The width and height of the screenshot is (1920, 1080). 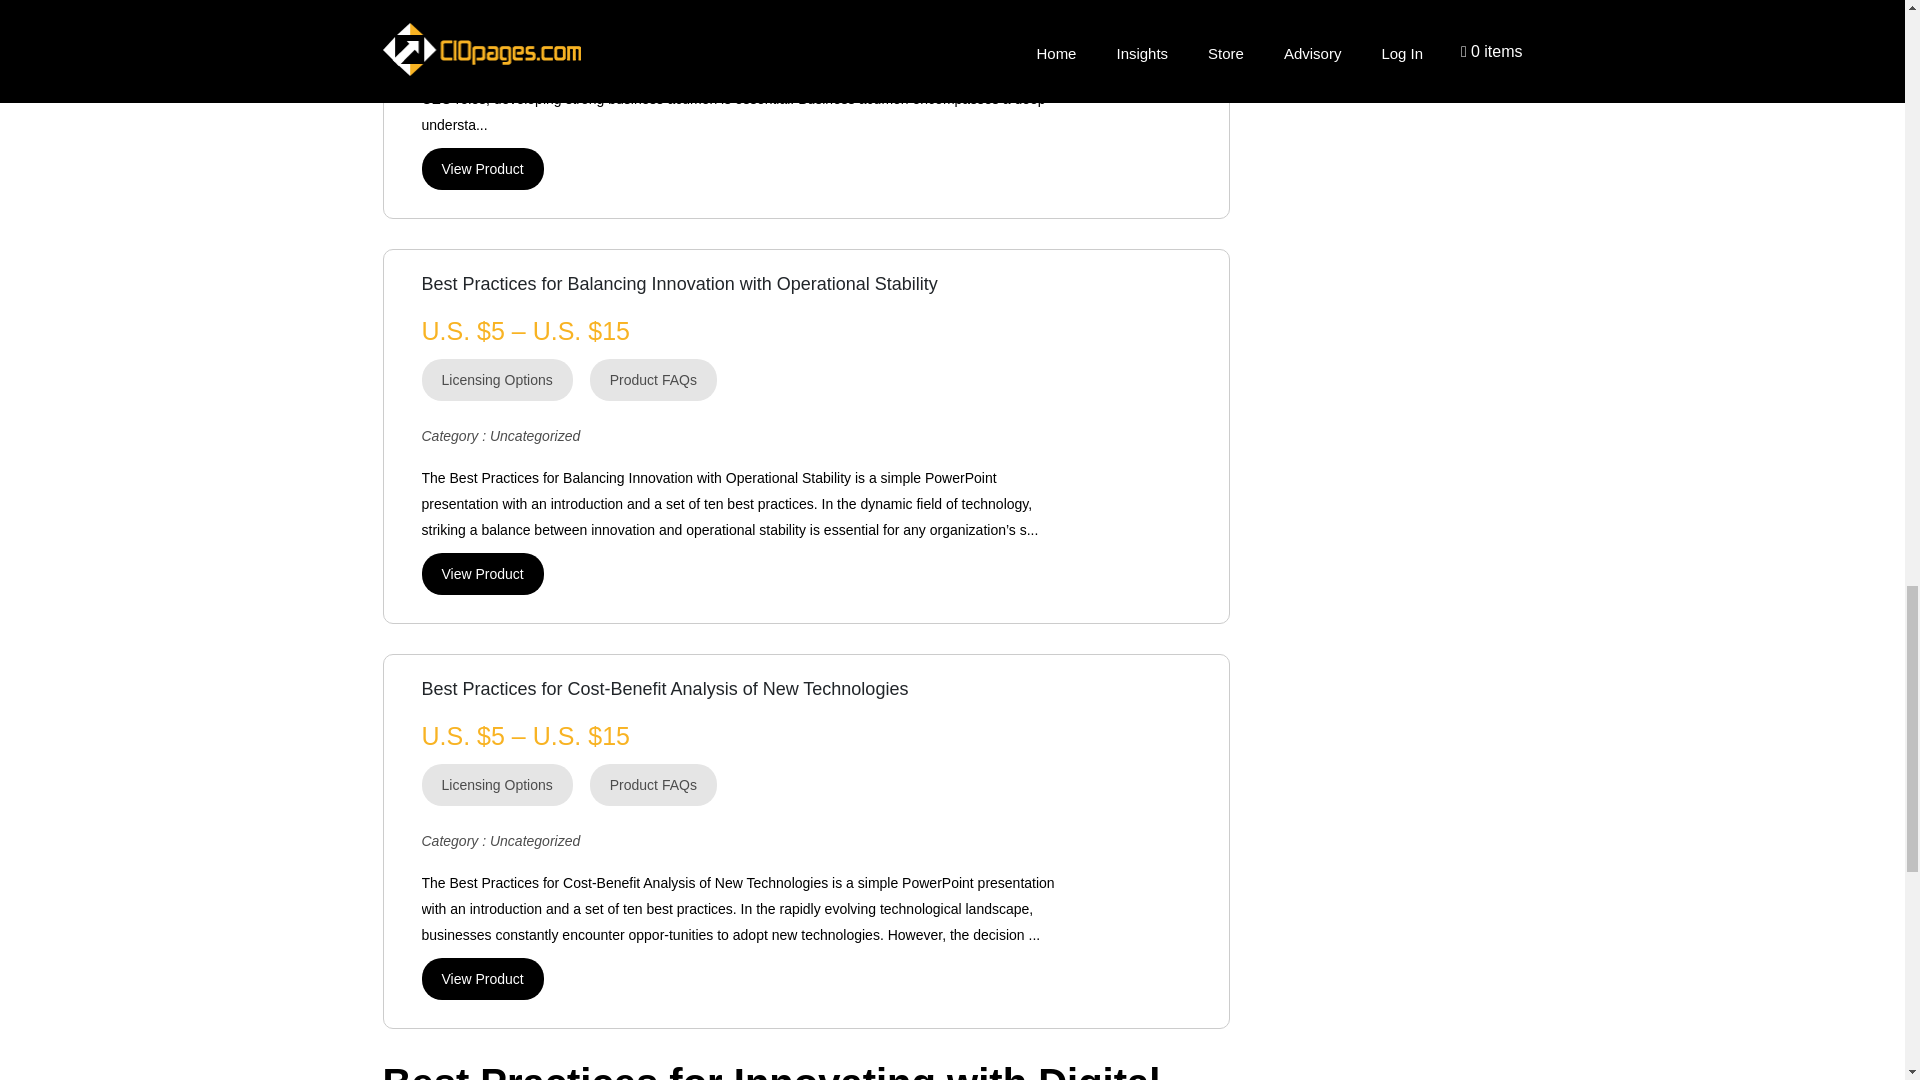 What do you see at coordinates (482, 574) in the screenshot?
I see `View Product` at bounding box center [482, 574].